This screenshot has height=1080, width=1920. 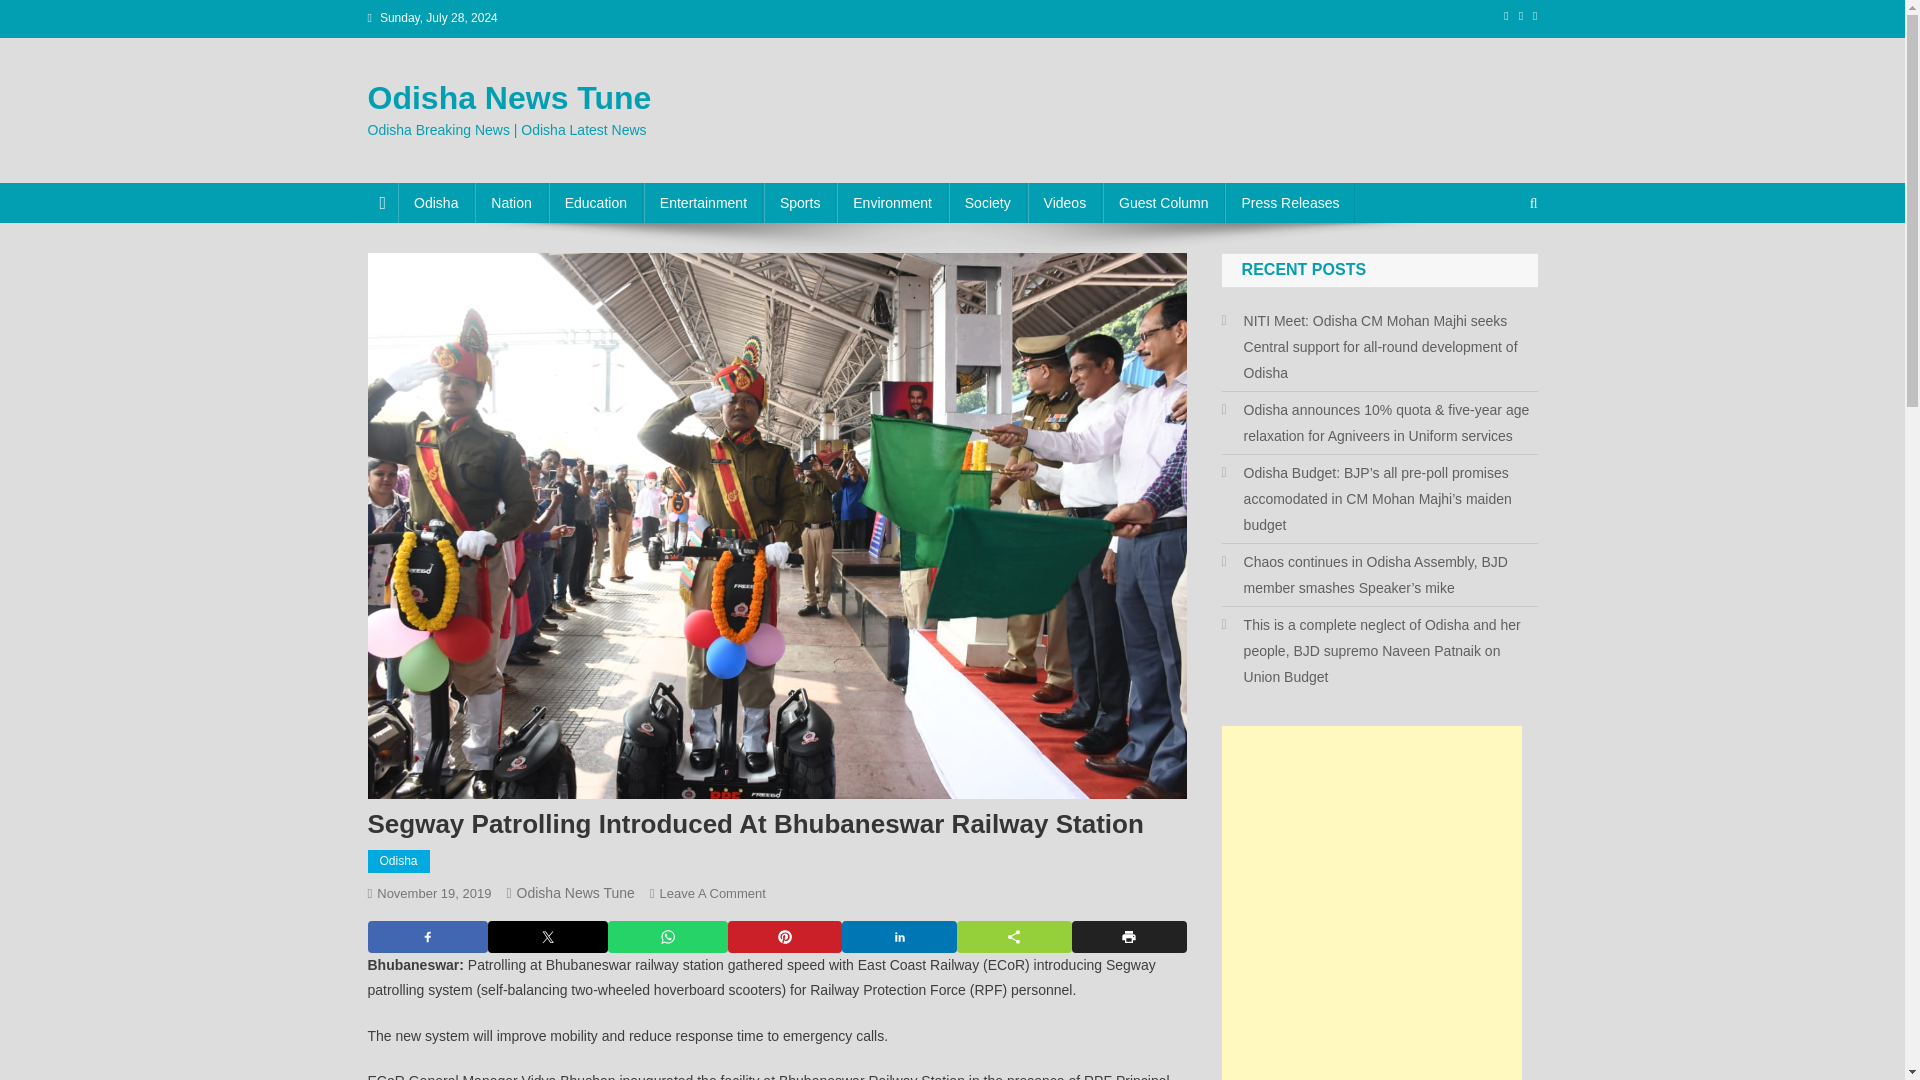 What do you see at coordinates (892, 202) in the screenshot?
I see `Environment` at bounding box center [892, 202].